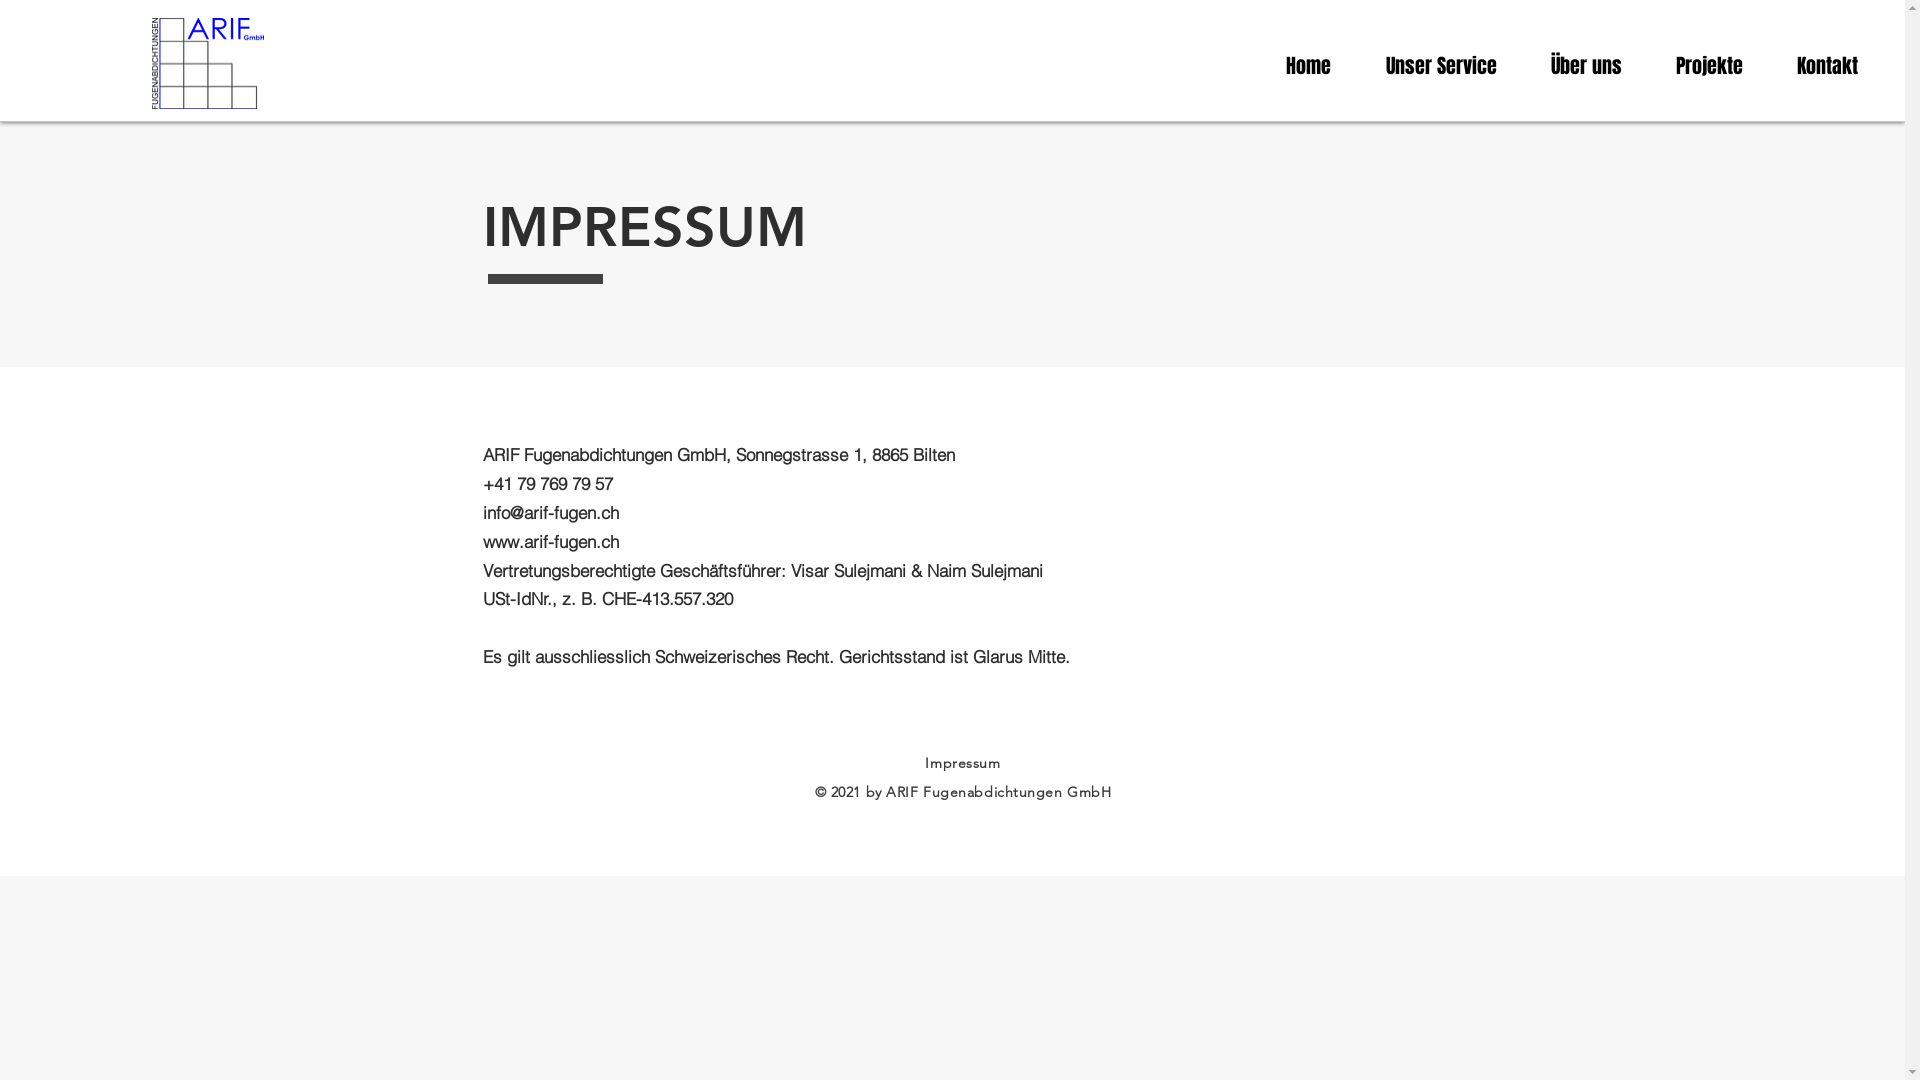 The width and height of the screenshot is (1920, 1080). Describe the element at coordinates (1441, 66) in the screenshot. I see `Unser Service` at that location.